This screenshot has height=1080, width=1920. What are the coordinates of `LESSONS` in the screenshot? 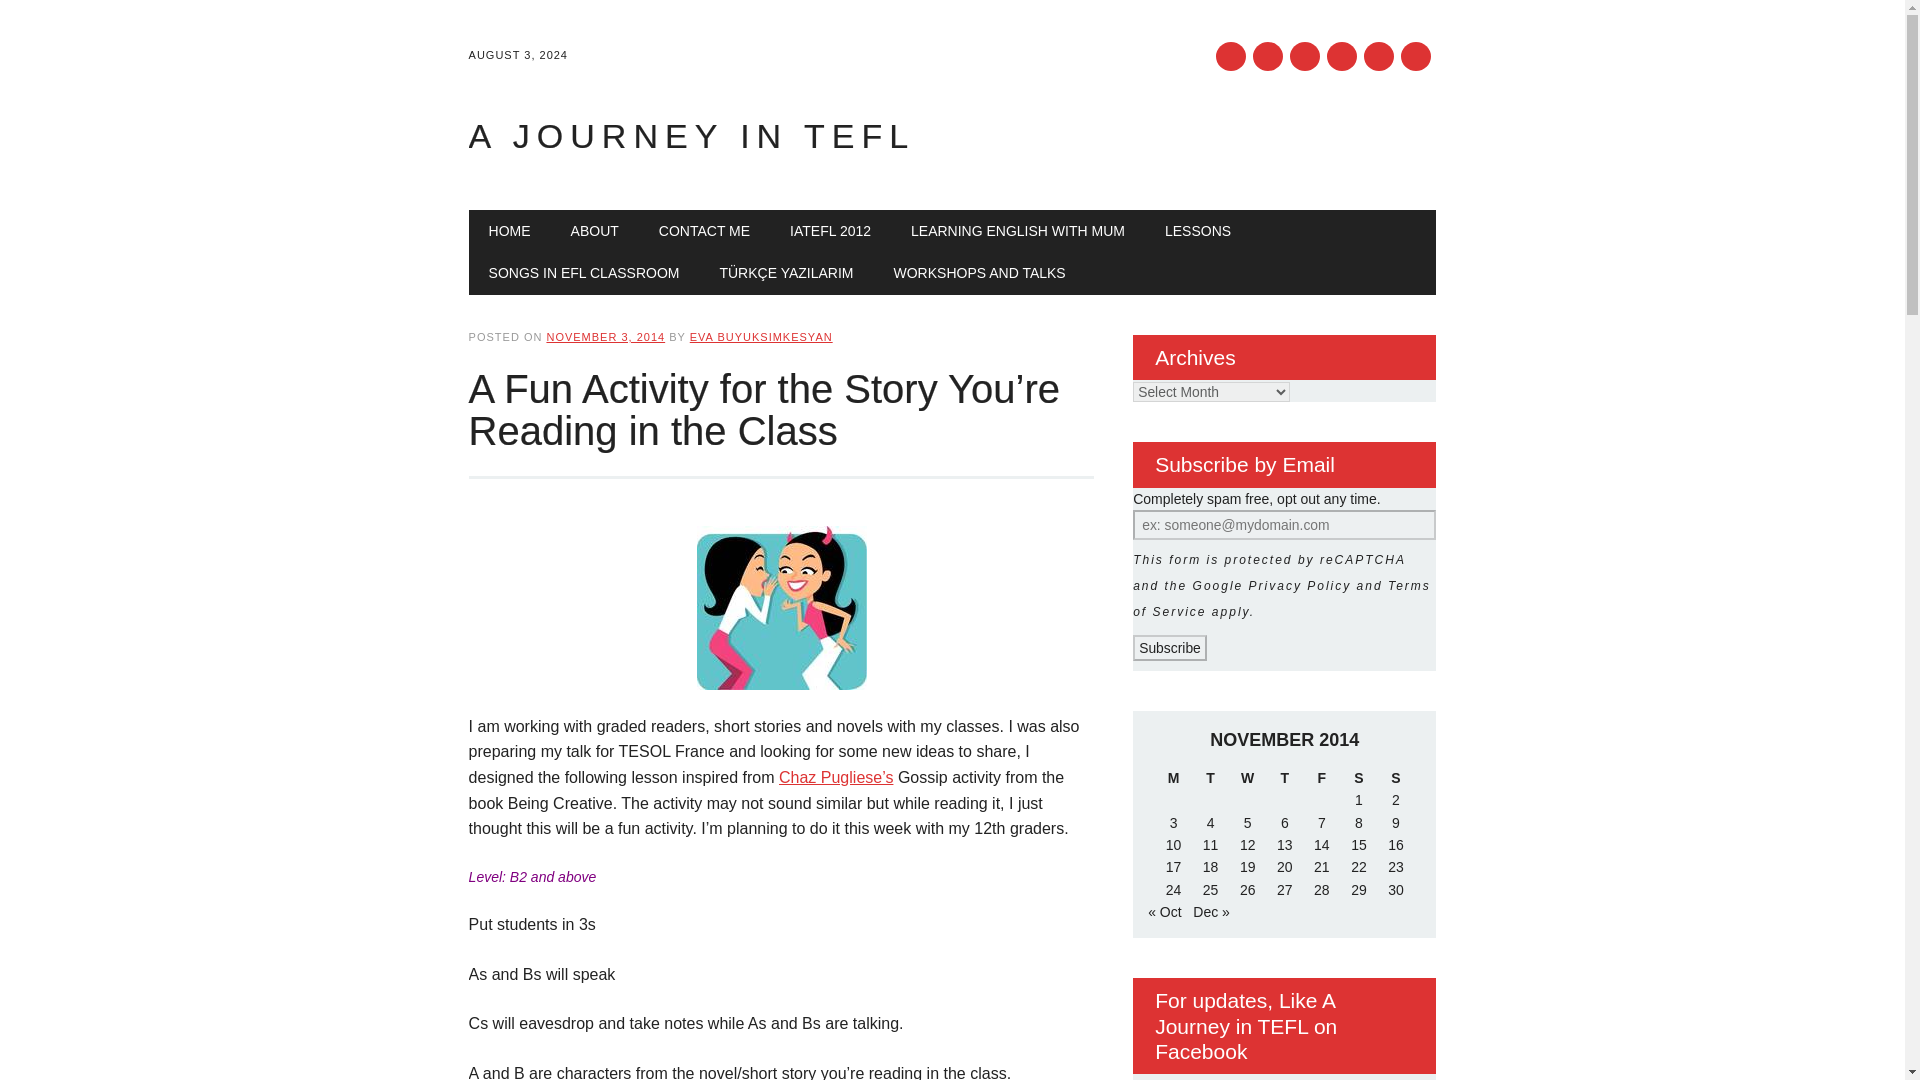 It's located at (1198, 230).